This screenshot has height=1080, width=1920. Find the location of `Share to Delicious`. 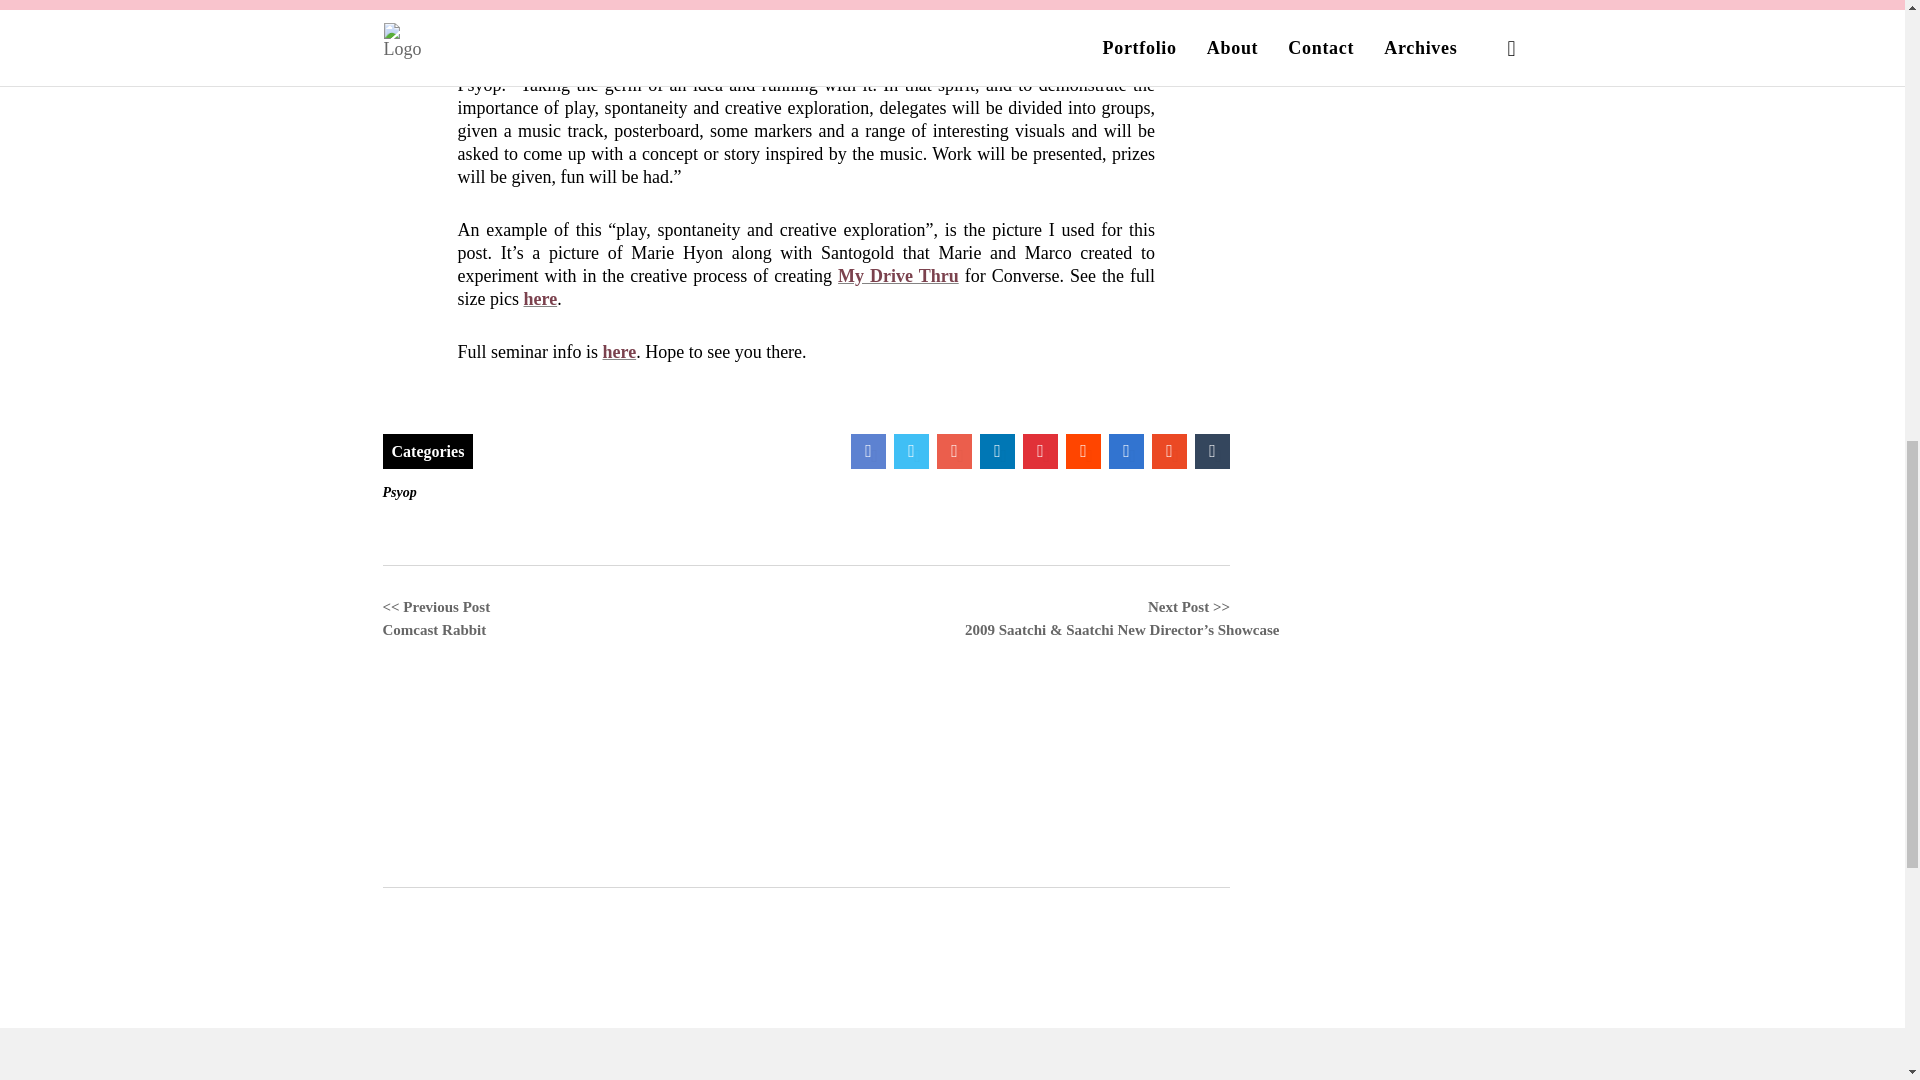

Share to Delicious is located at coordinates (1126, 451).